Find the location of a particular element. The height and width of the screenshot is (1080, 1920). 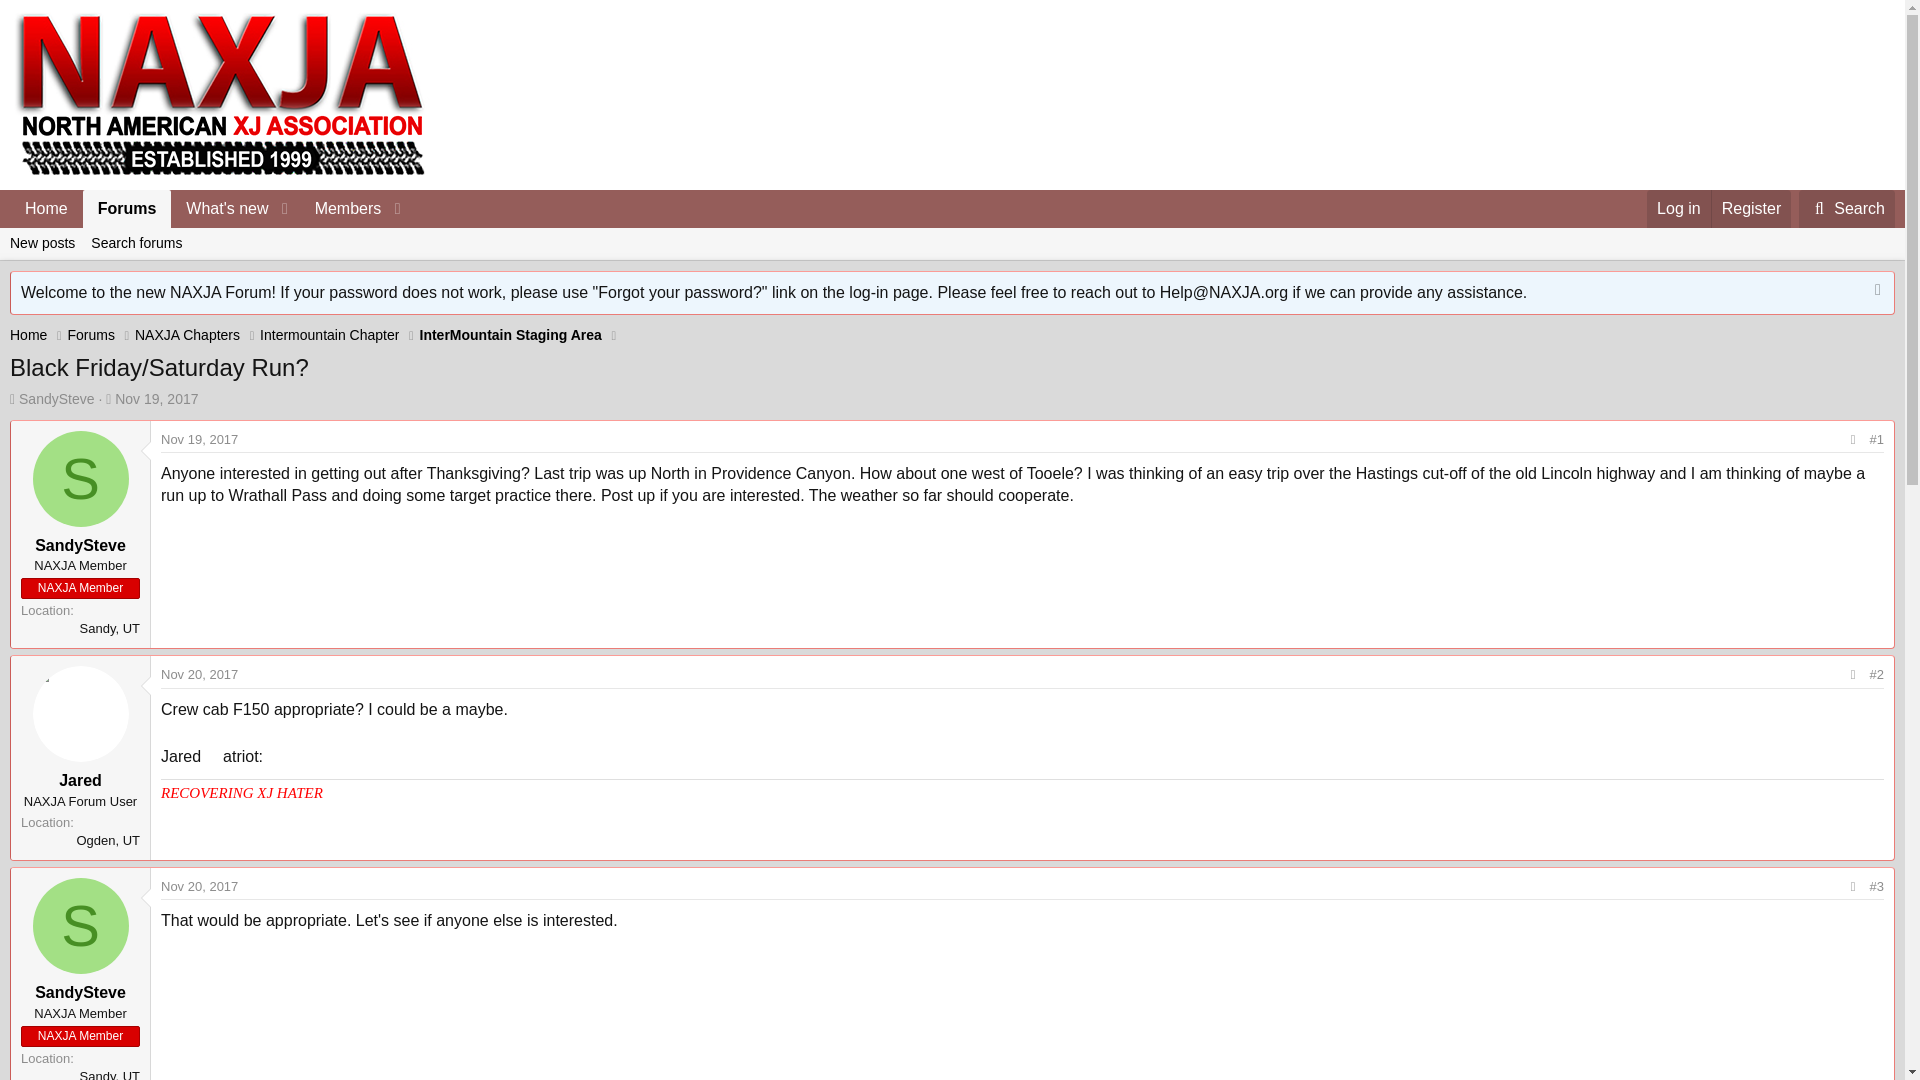

Search forums is located at coordinates (136, 244).